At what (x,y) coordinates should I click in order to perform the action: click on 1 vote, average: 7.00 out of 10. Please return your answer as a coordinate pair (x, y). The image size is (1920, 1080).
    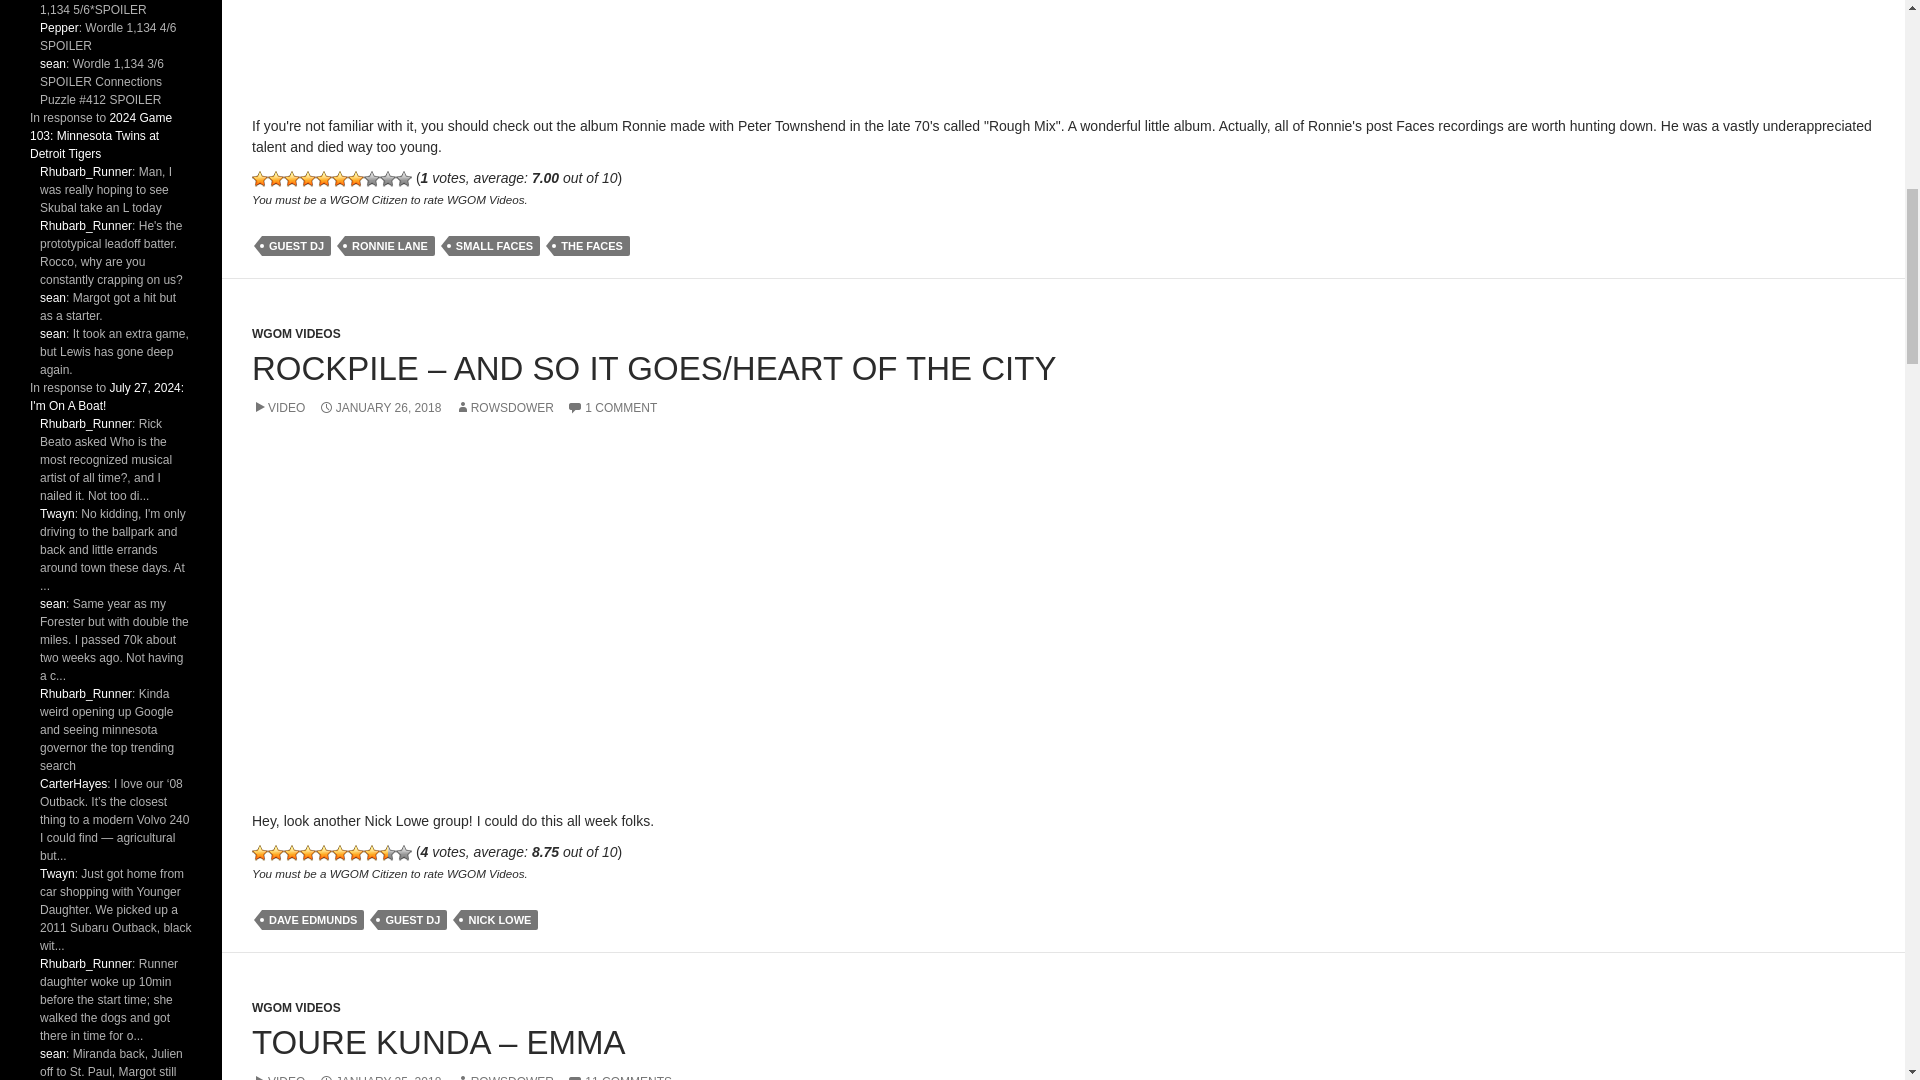
    Looking at the image, I should click on (324, 178).